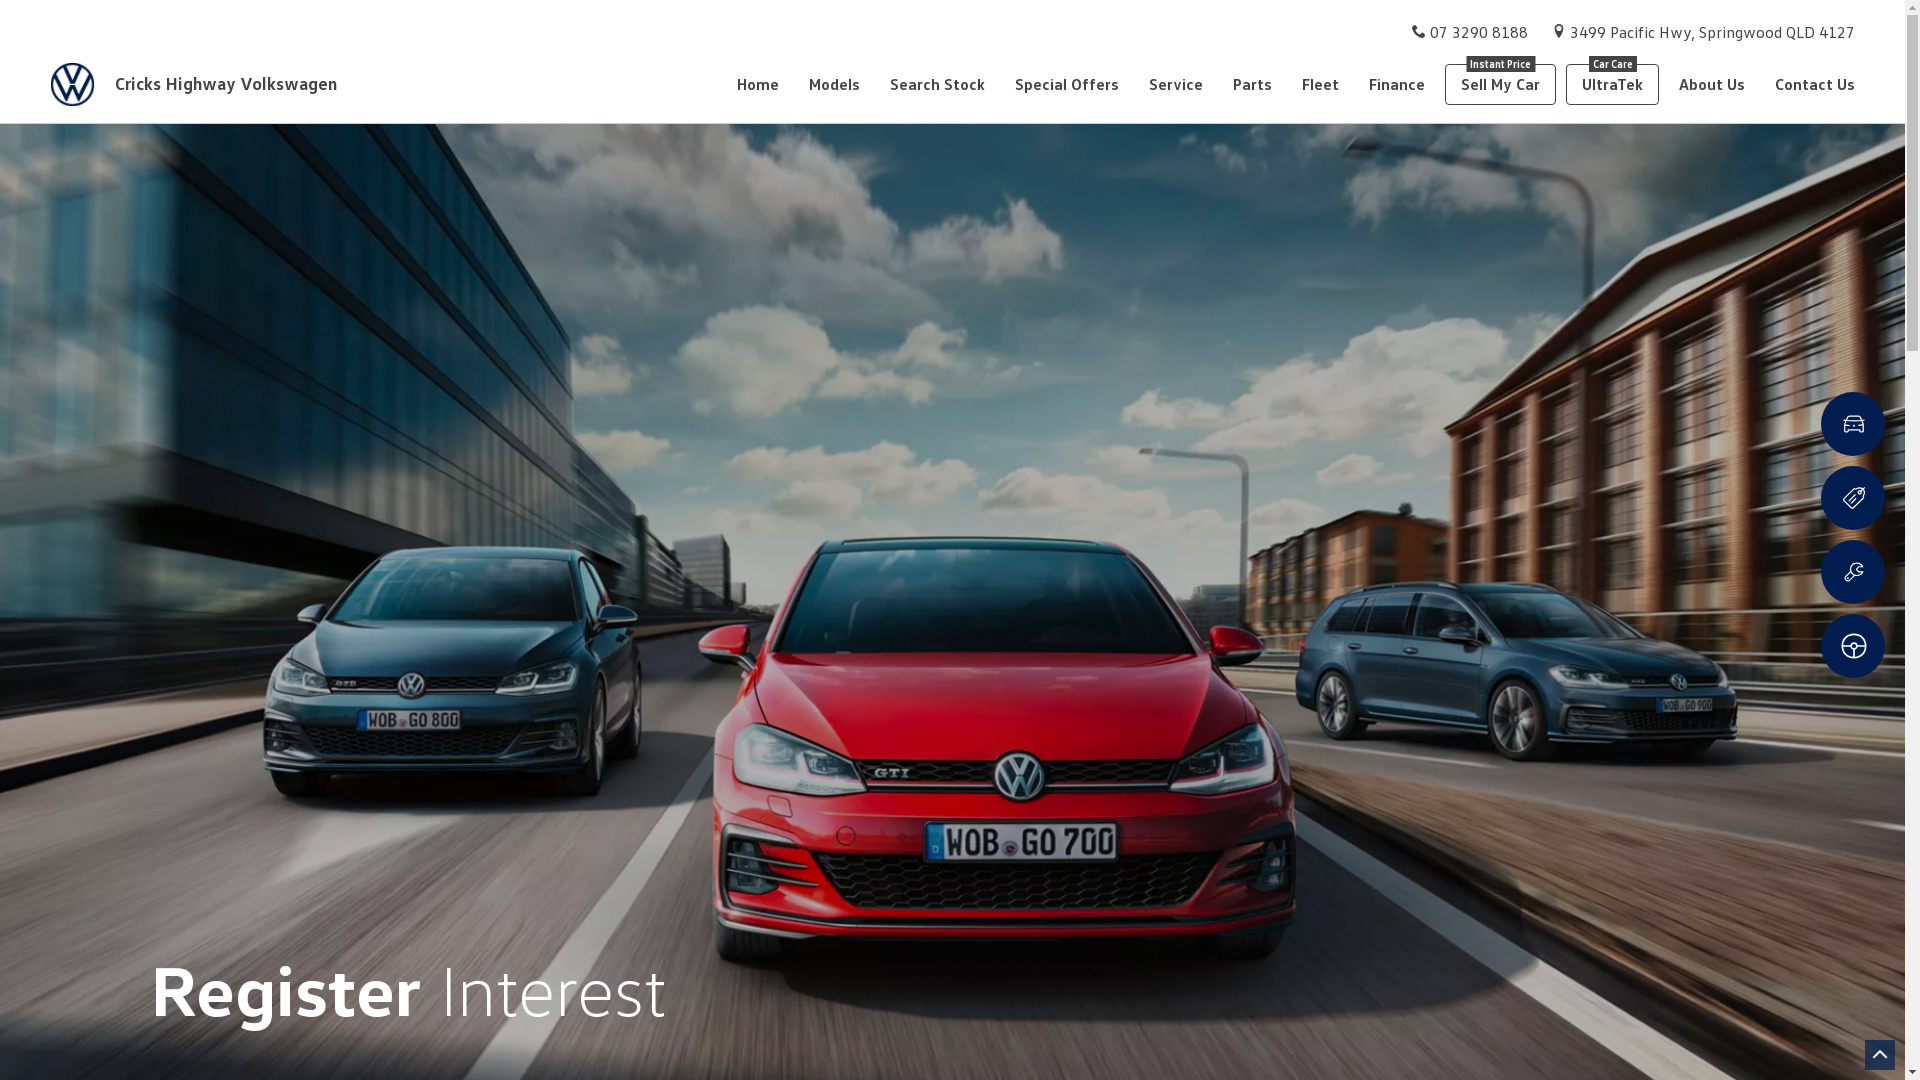 This screenshot has height=1080, width=1920. I want to click on Special Offers, so click(1067, 84).